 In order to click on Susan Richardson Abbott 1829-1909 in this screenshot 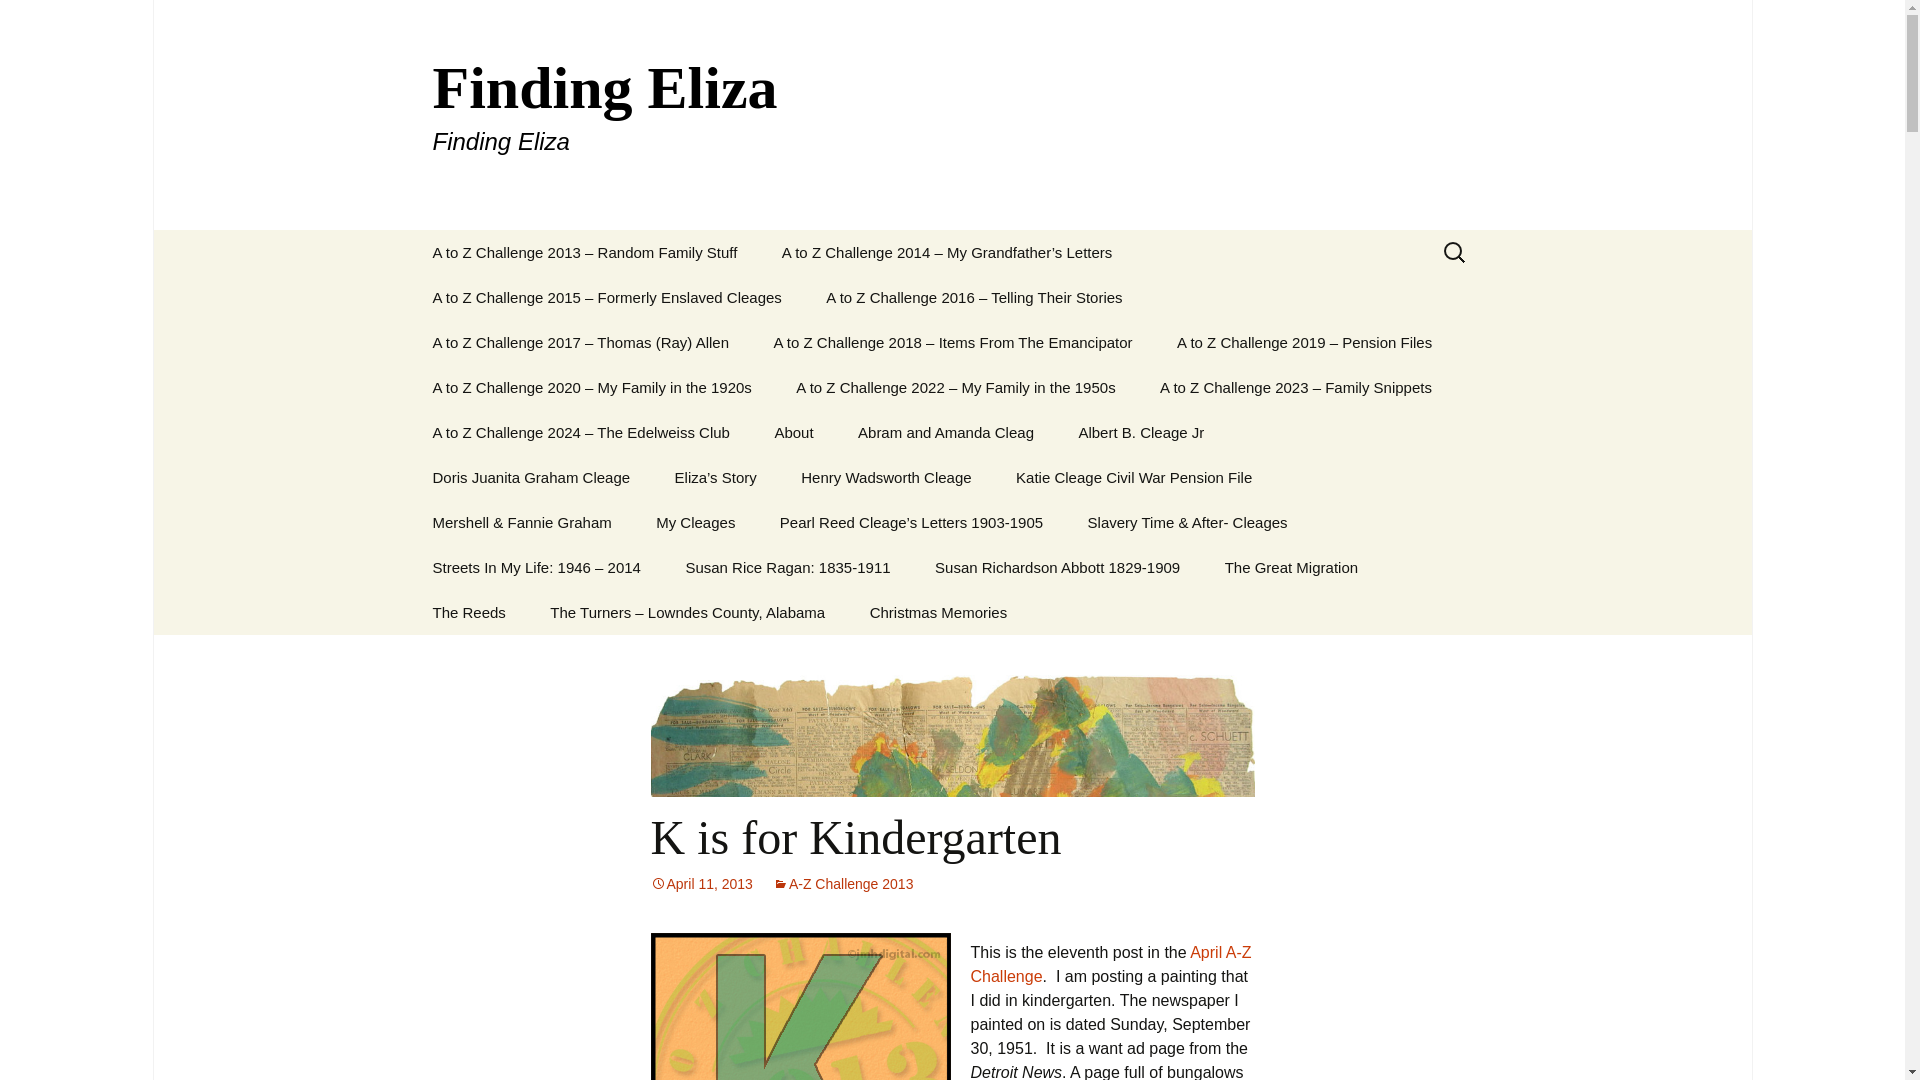, I will do `click(1058, 567)`.